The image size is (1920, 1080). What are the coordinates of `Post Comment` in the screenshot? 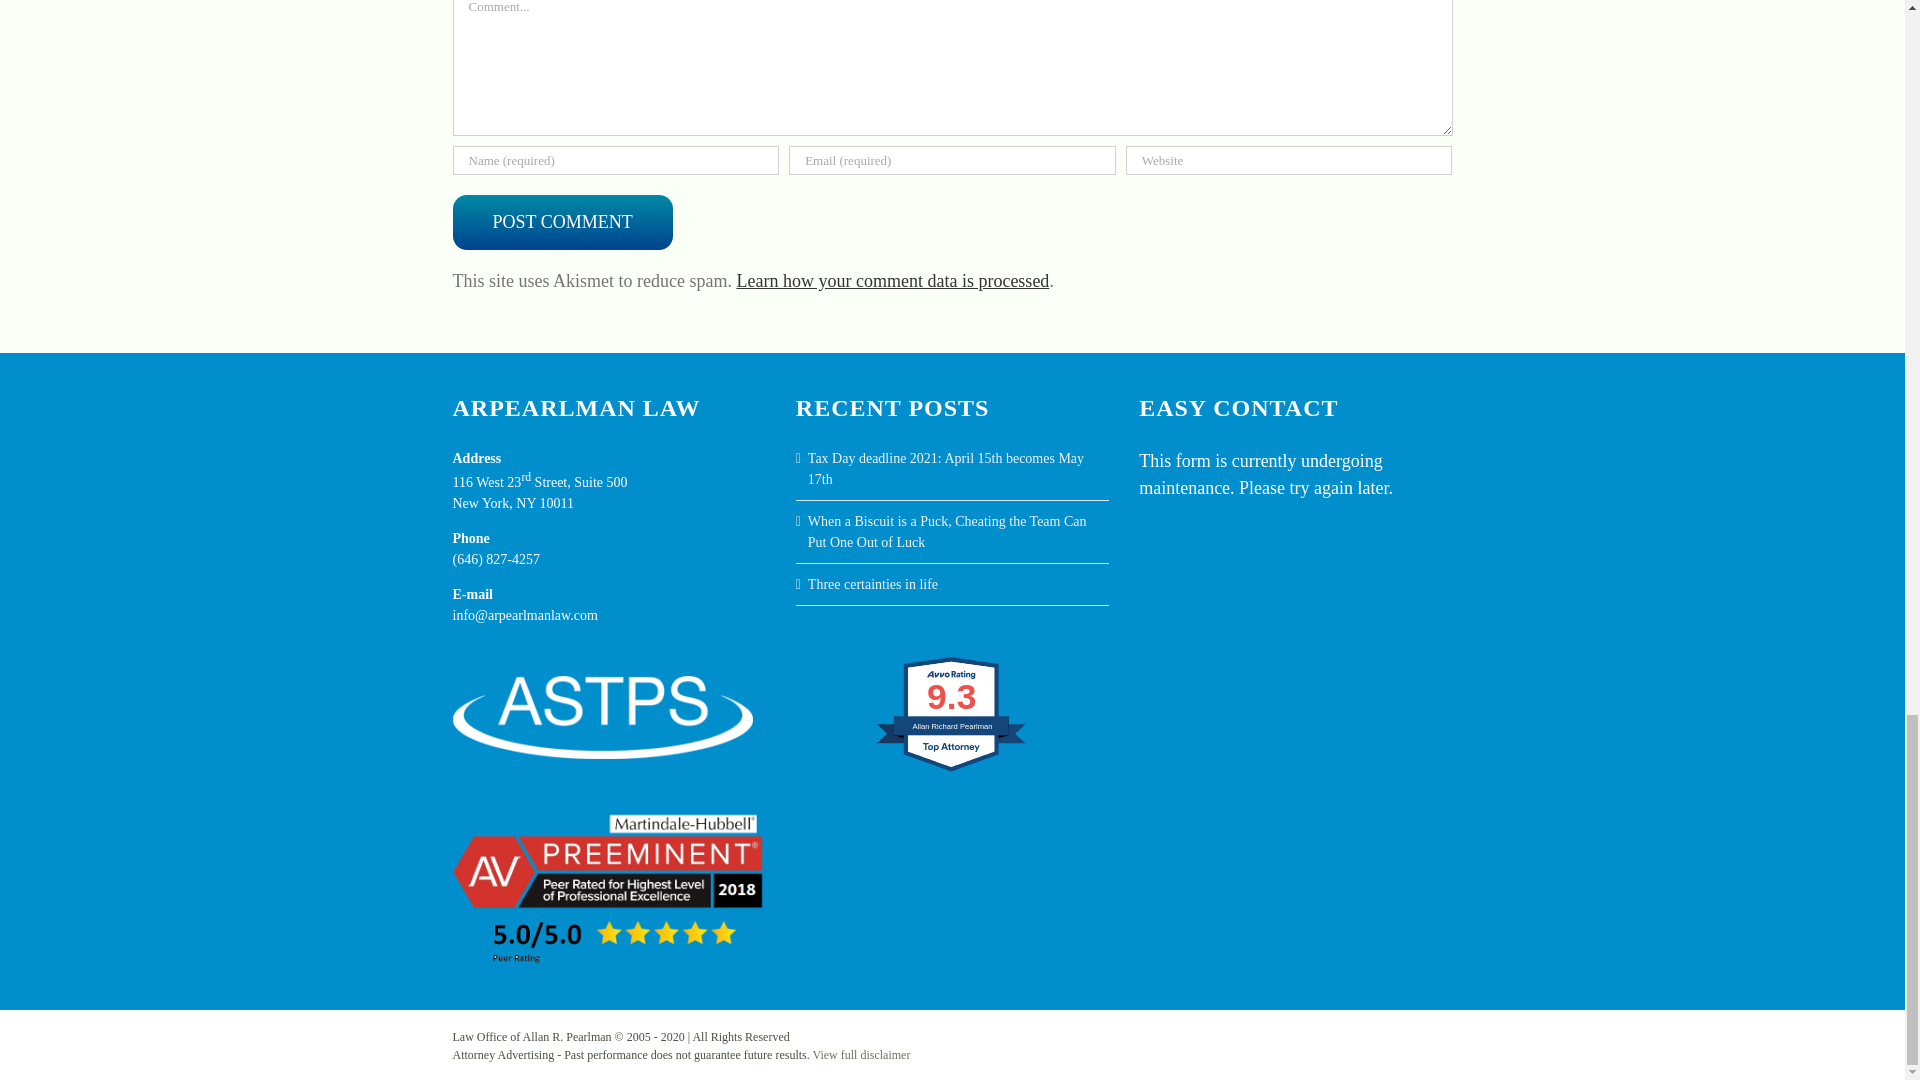 It's located at (562, 222).